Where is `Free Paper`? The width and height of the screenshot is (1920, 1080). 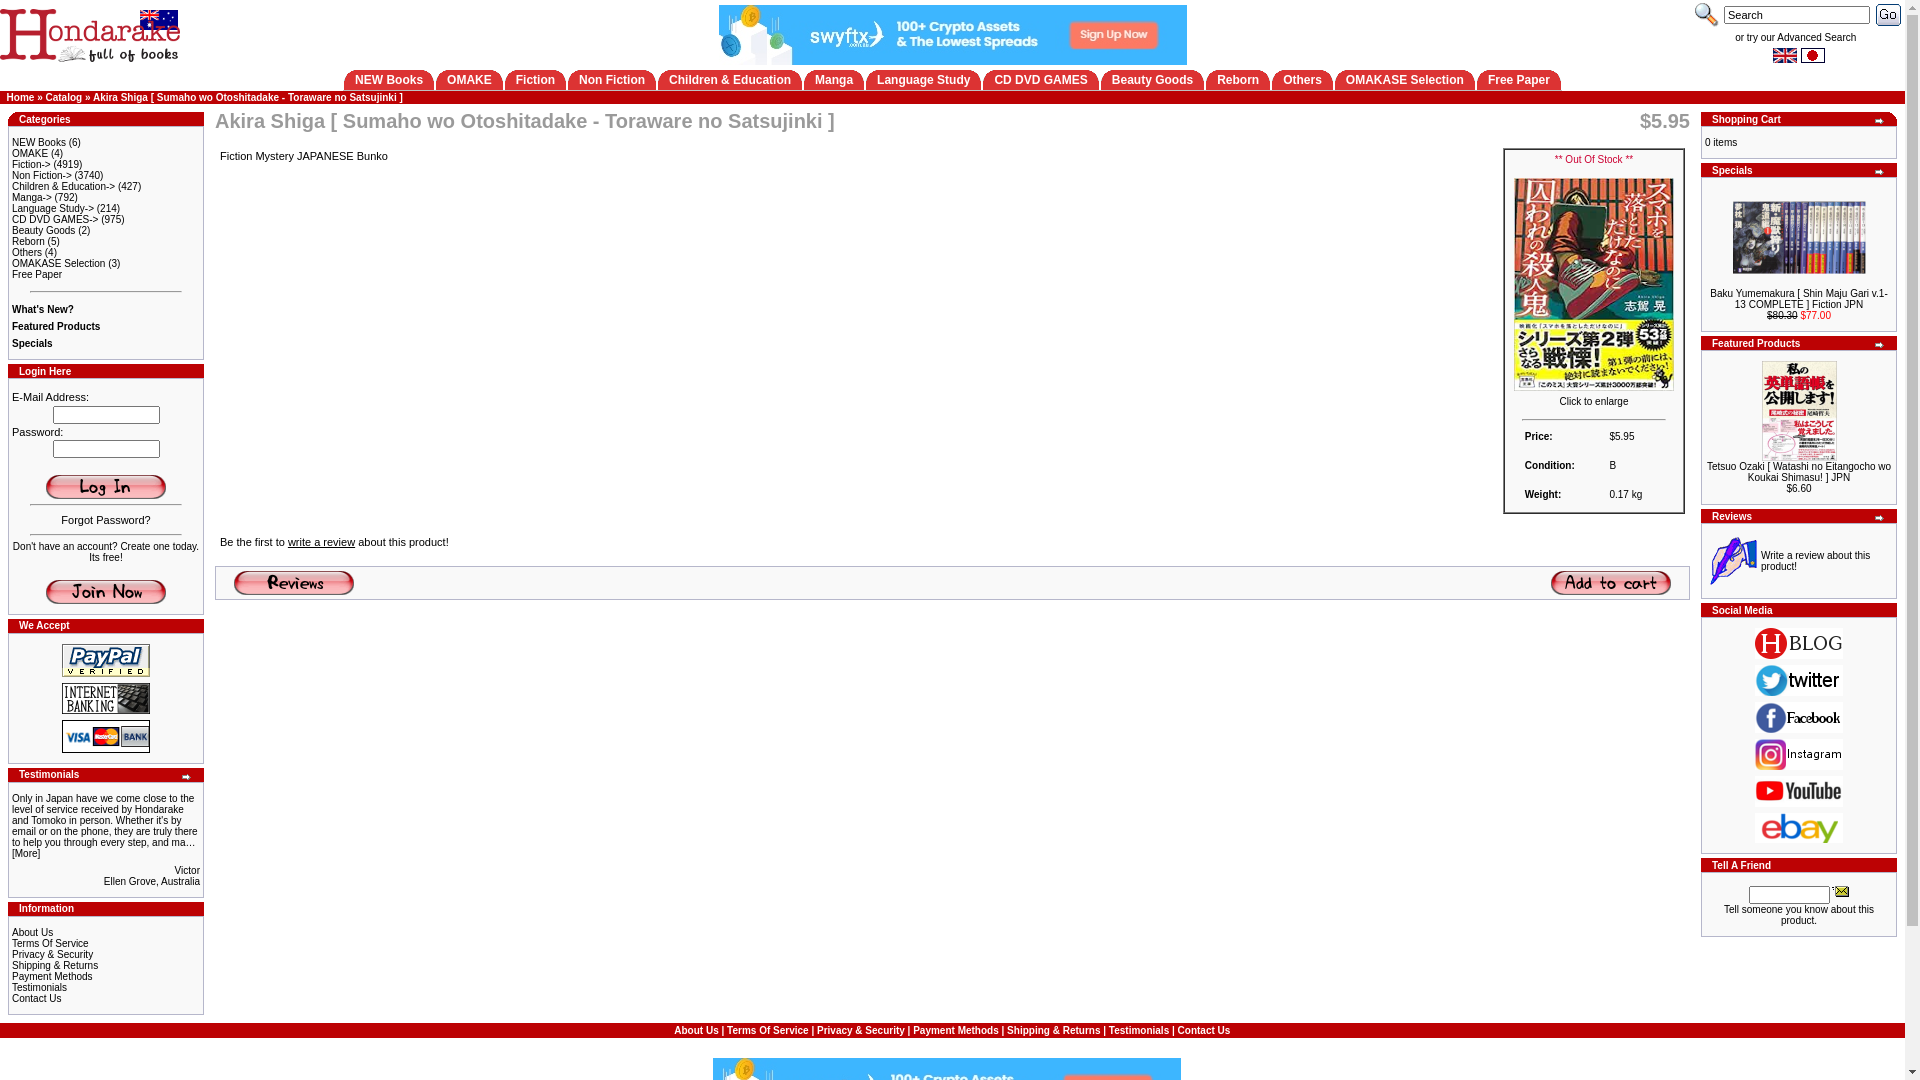 Free Paper is located at coordinates (1519, 80).